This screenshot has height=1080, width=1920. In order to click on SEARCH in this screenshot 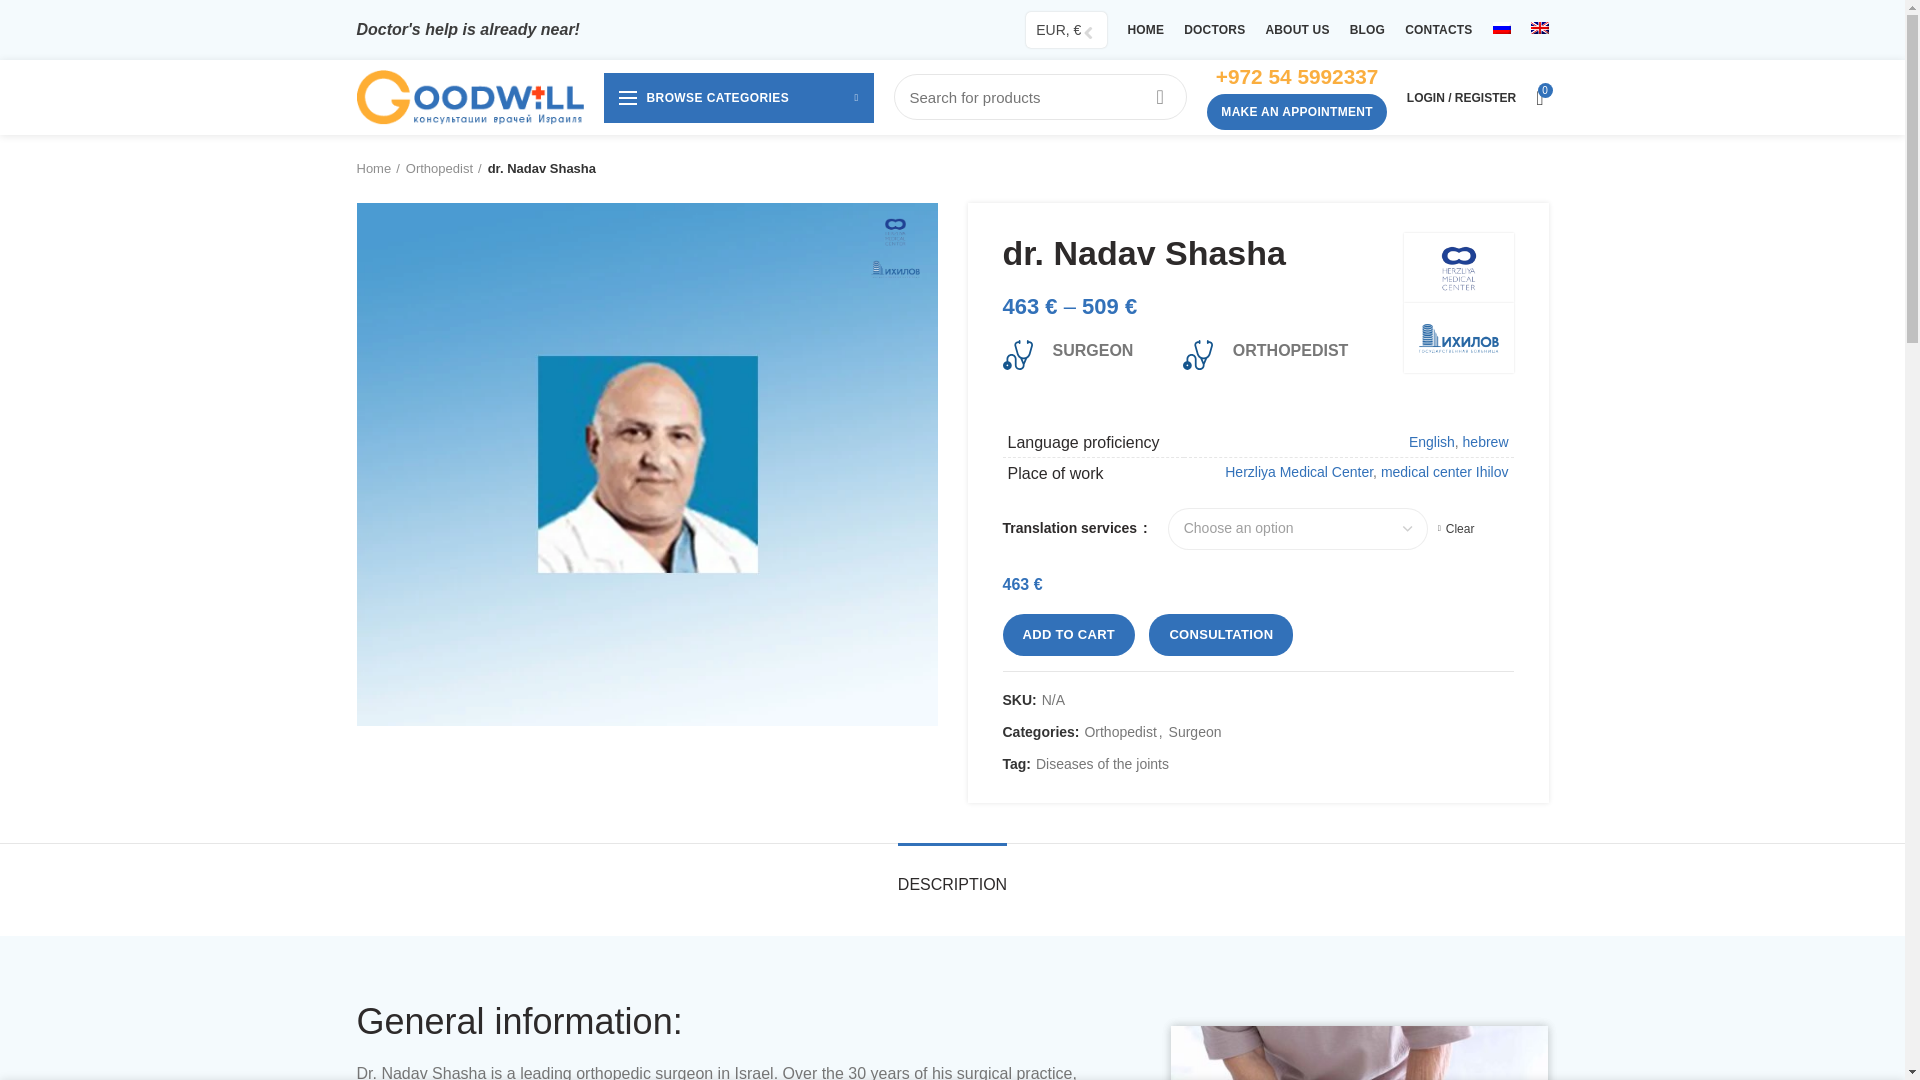, I will do `click(1159, 96)`.